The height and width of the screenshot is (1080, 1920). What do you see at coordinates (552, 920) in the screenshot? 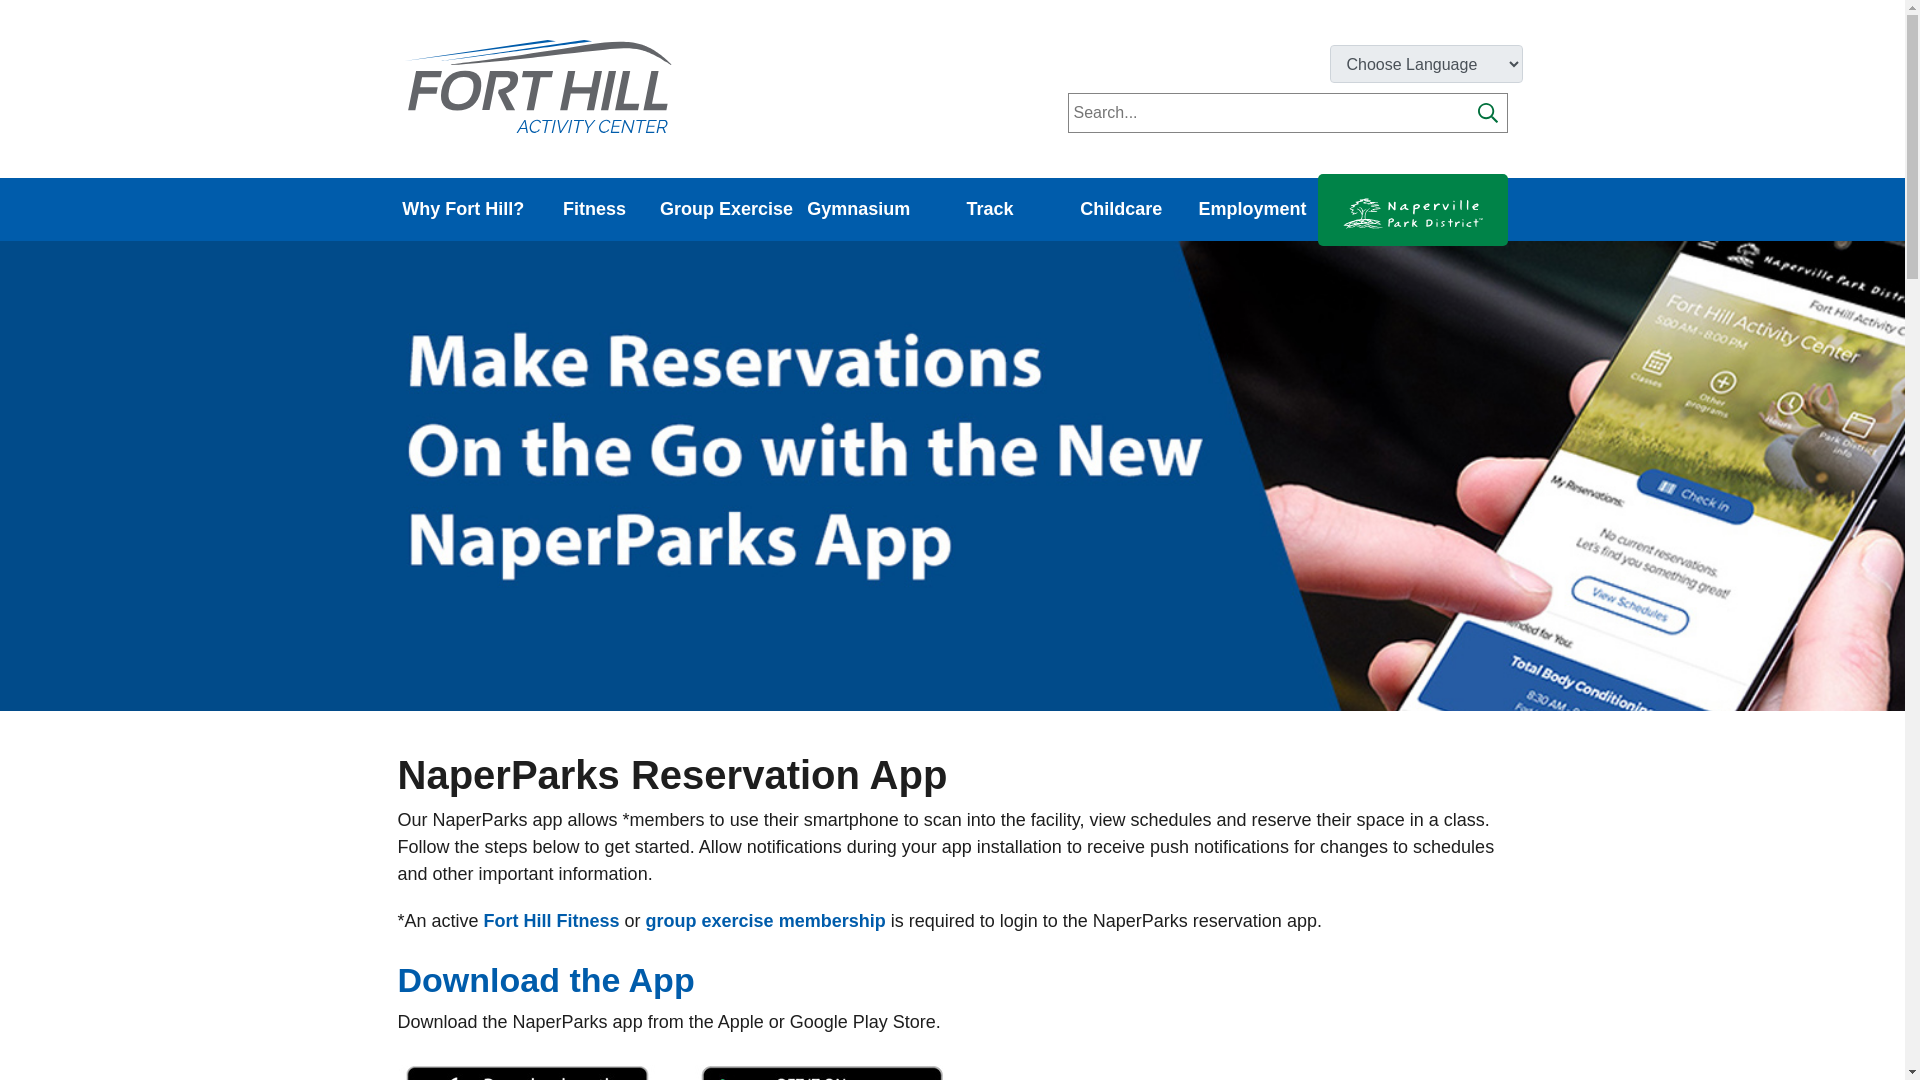
I see `Fort Hill Fitness` at bounding box center [552, 920].